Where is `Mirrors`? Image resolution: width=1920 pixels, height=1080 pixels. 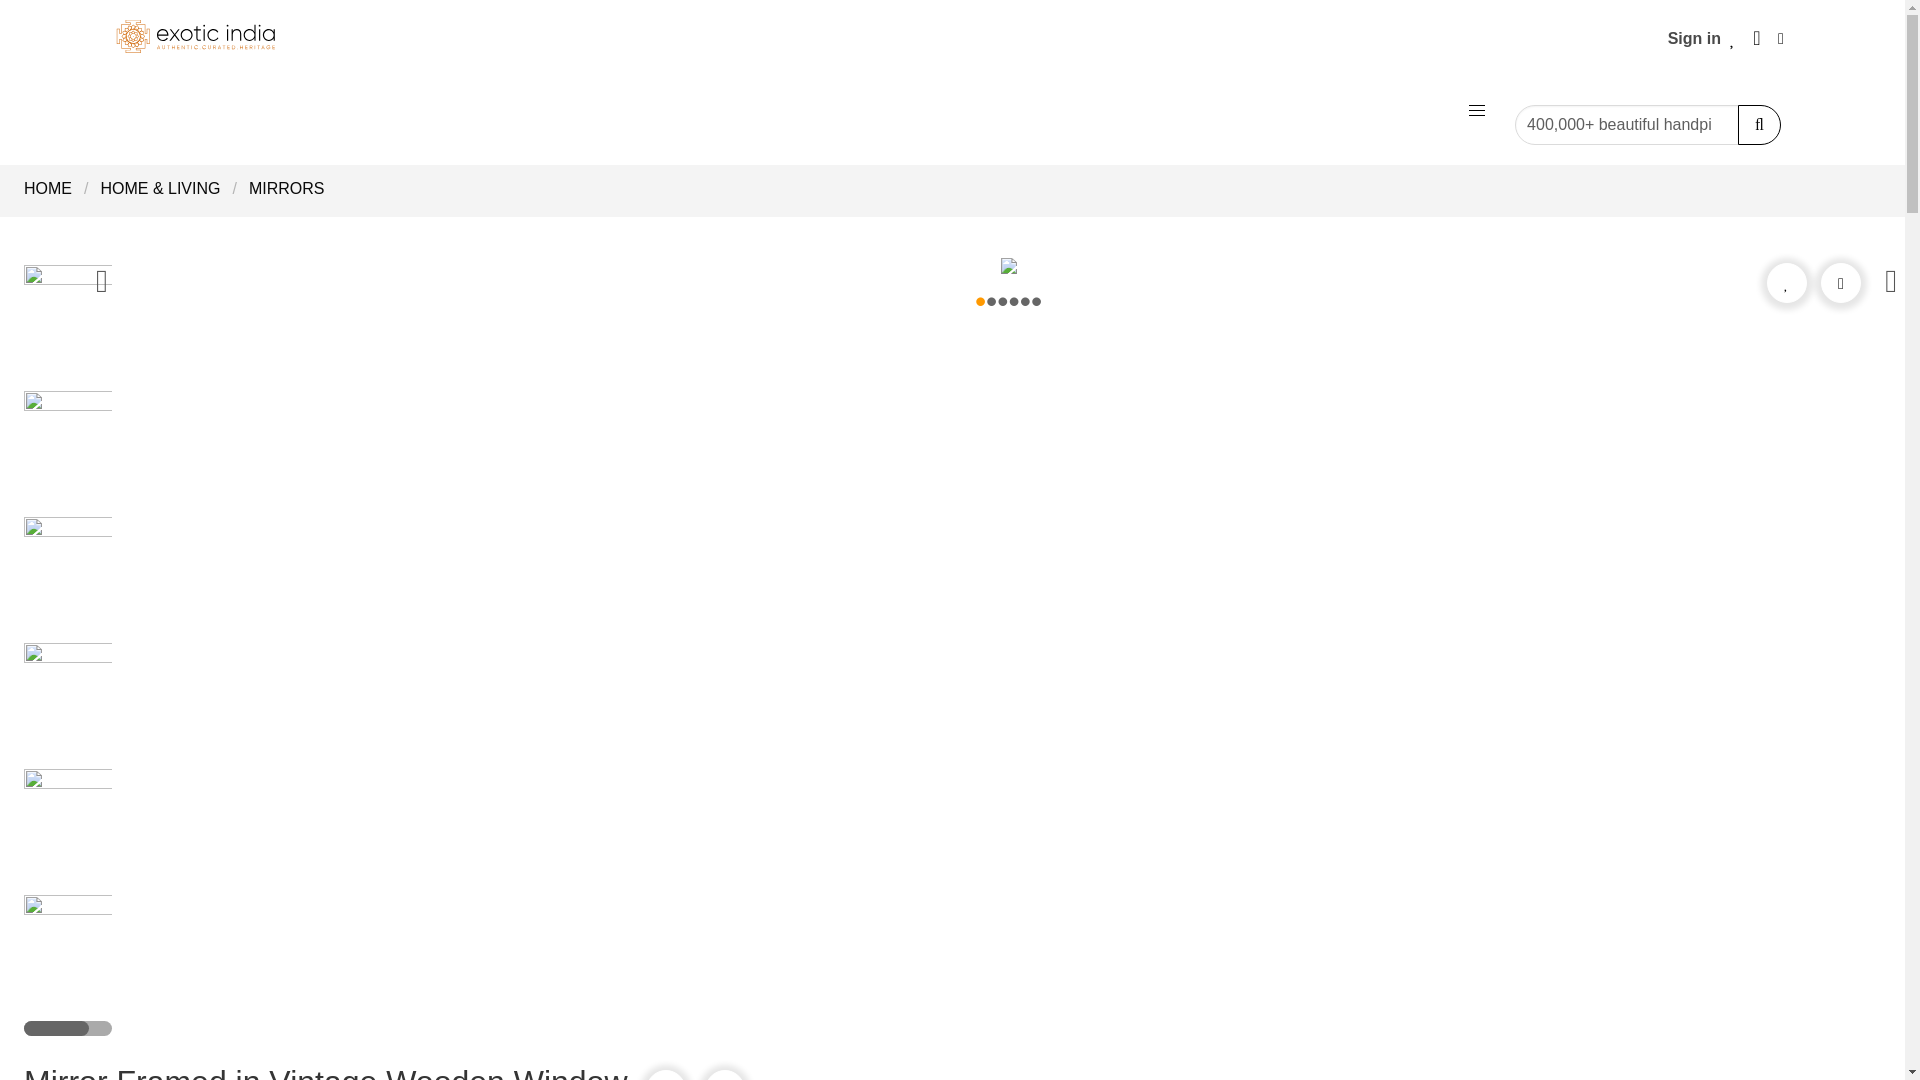 Mirrors is located at coordinates (286, 188).